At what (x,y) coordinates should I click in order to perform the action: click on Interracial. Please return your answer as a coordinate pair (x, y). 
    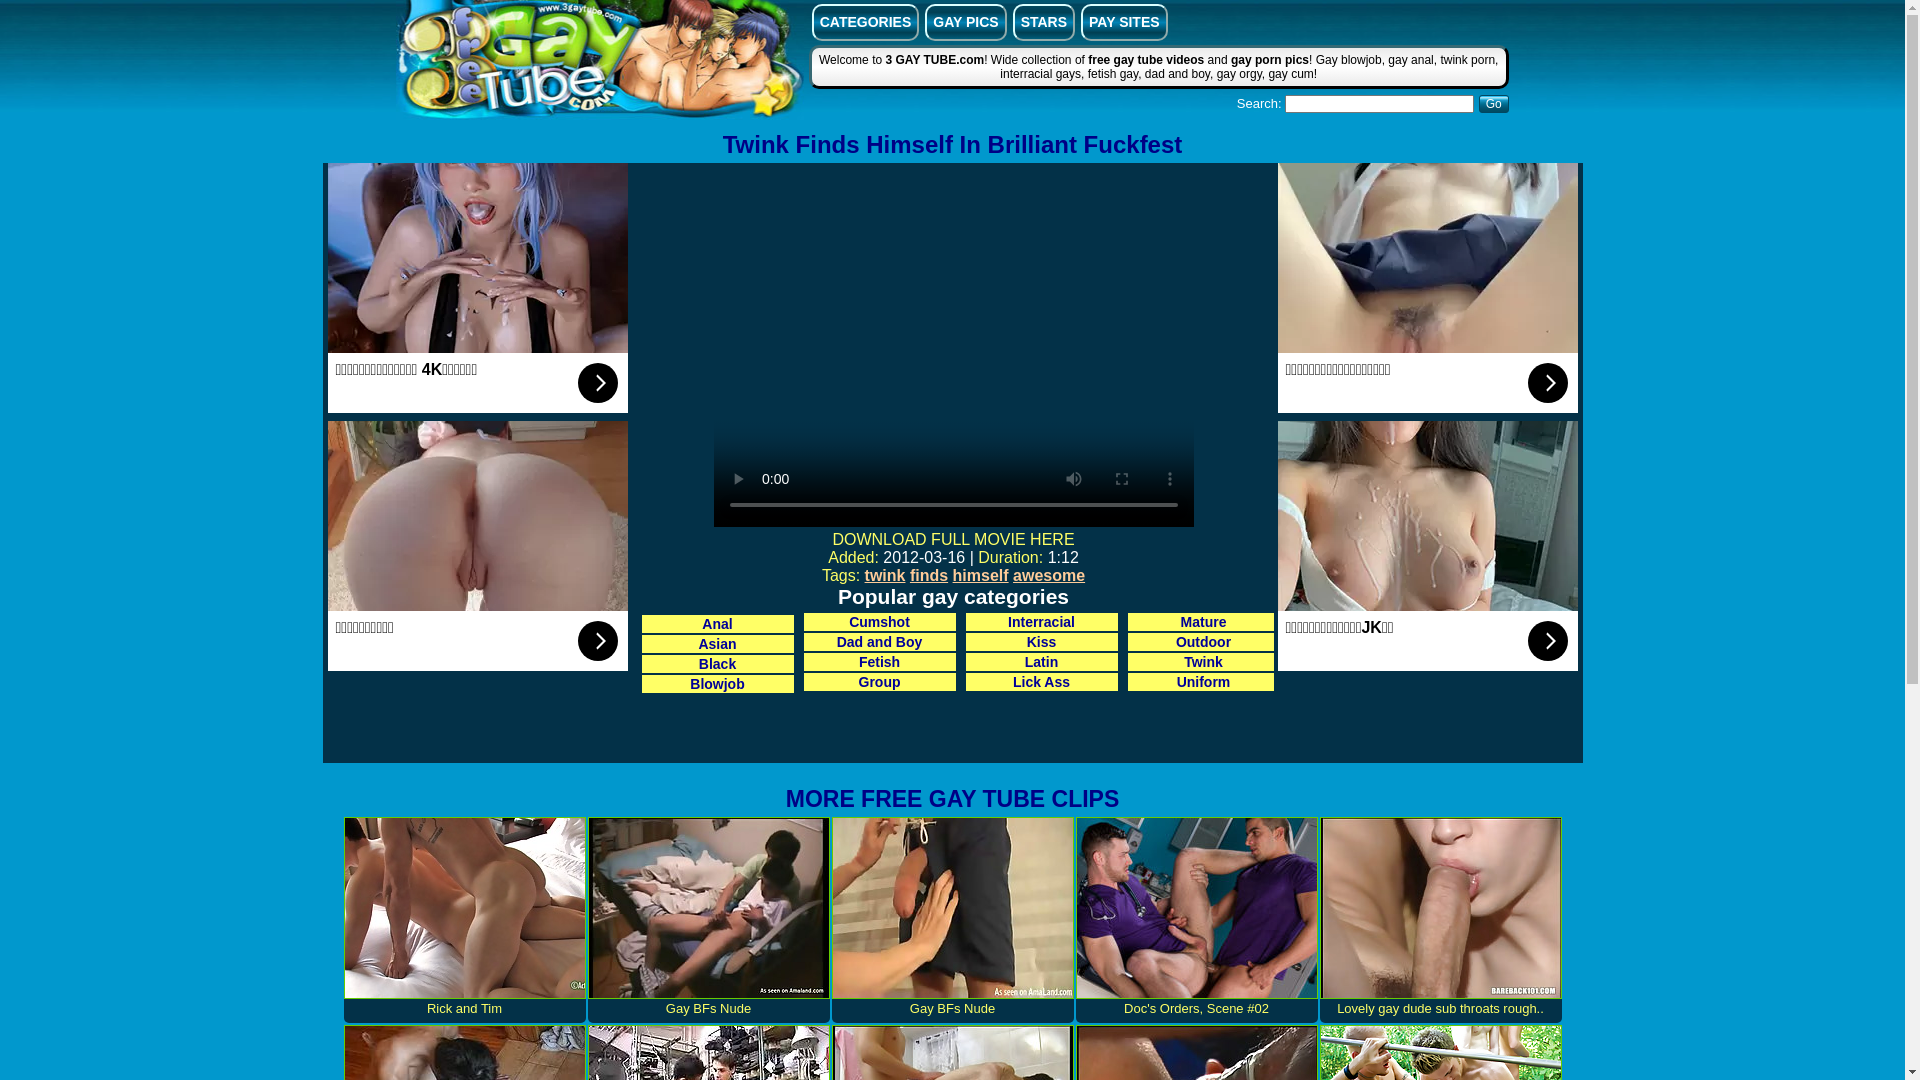
    Looking at the image, I should click on (1042, 622).